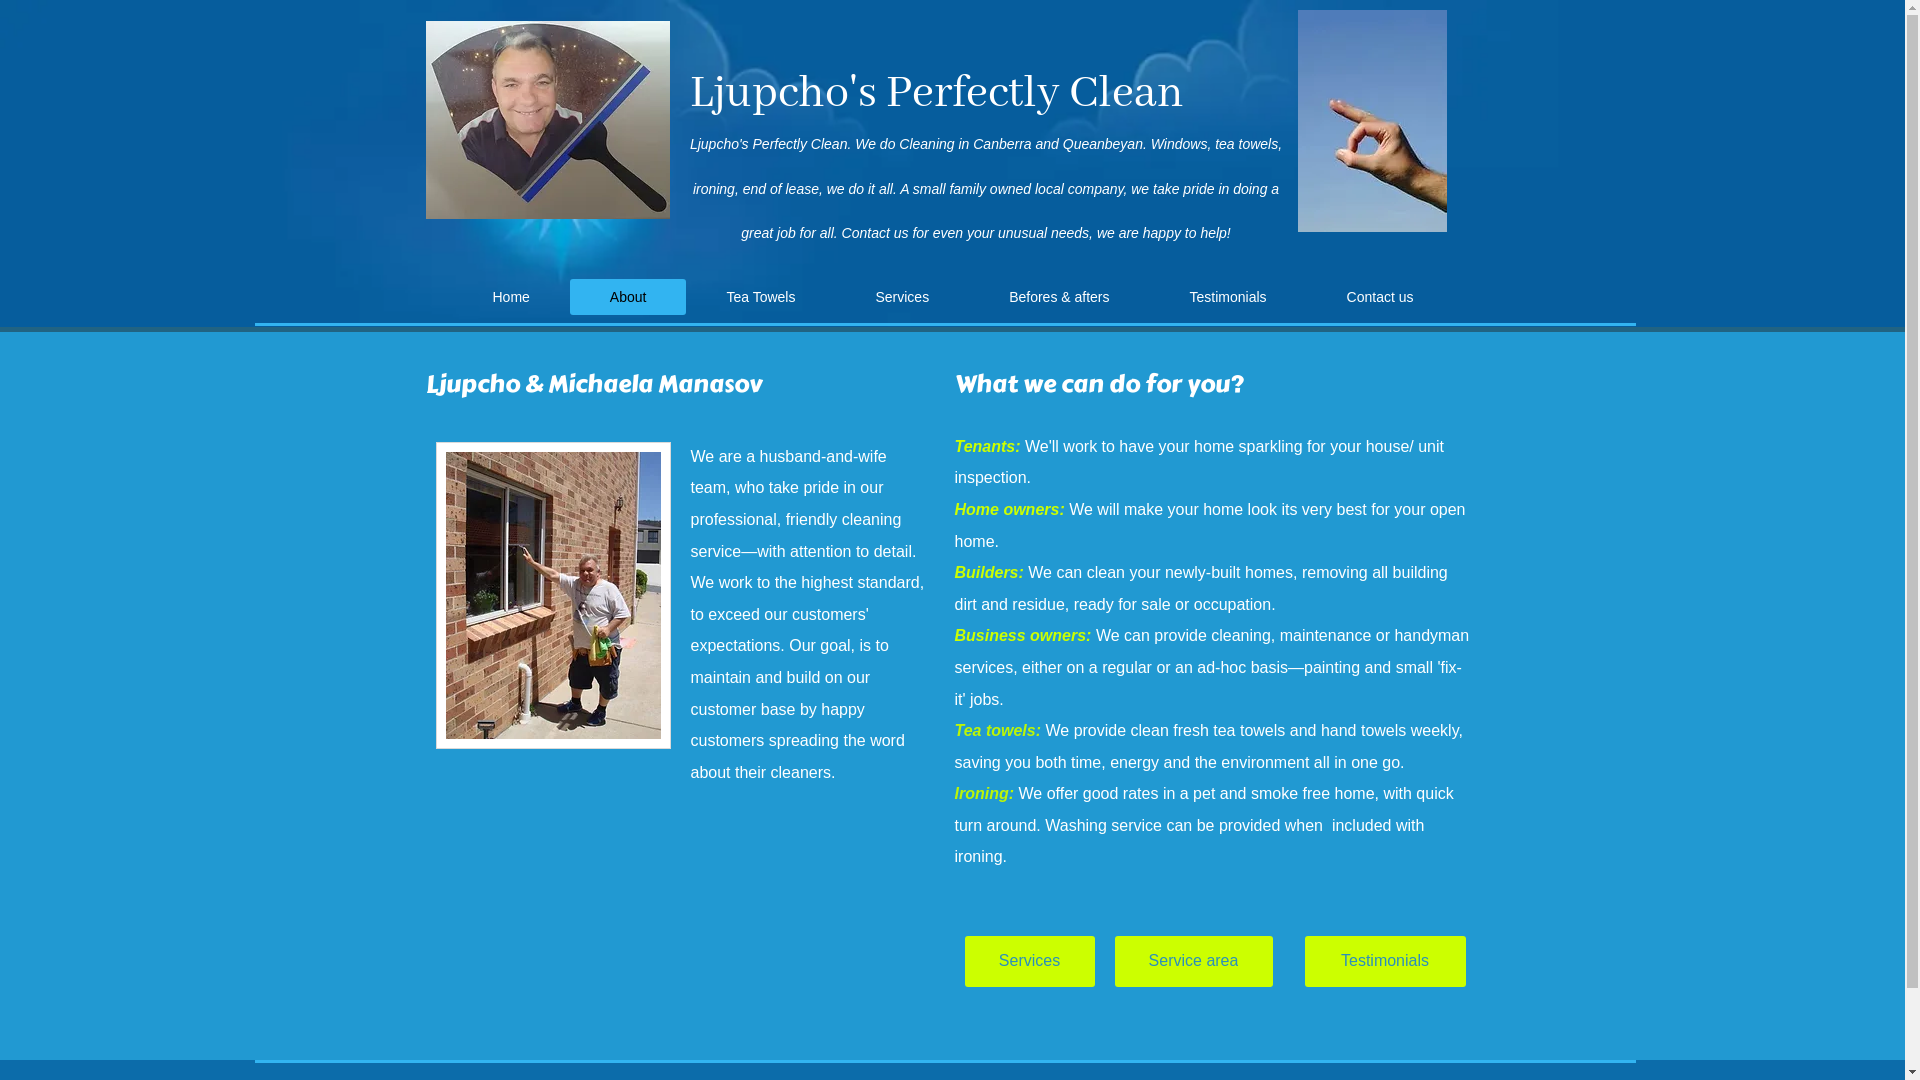 Image resolution: width=1920 pixels, height=1080 pixels. What do you see at coordinates (1193, 962) in the screenshot?
I see `Service area` at bounding box center [1193, 962].